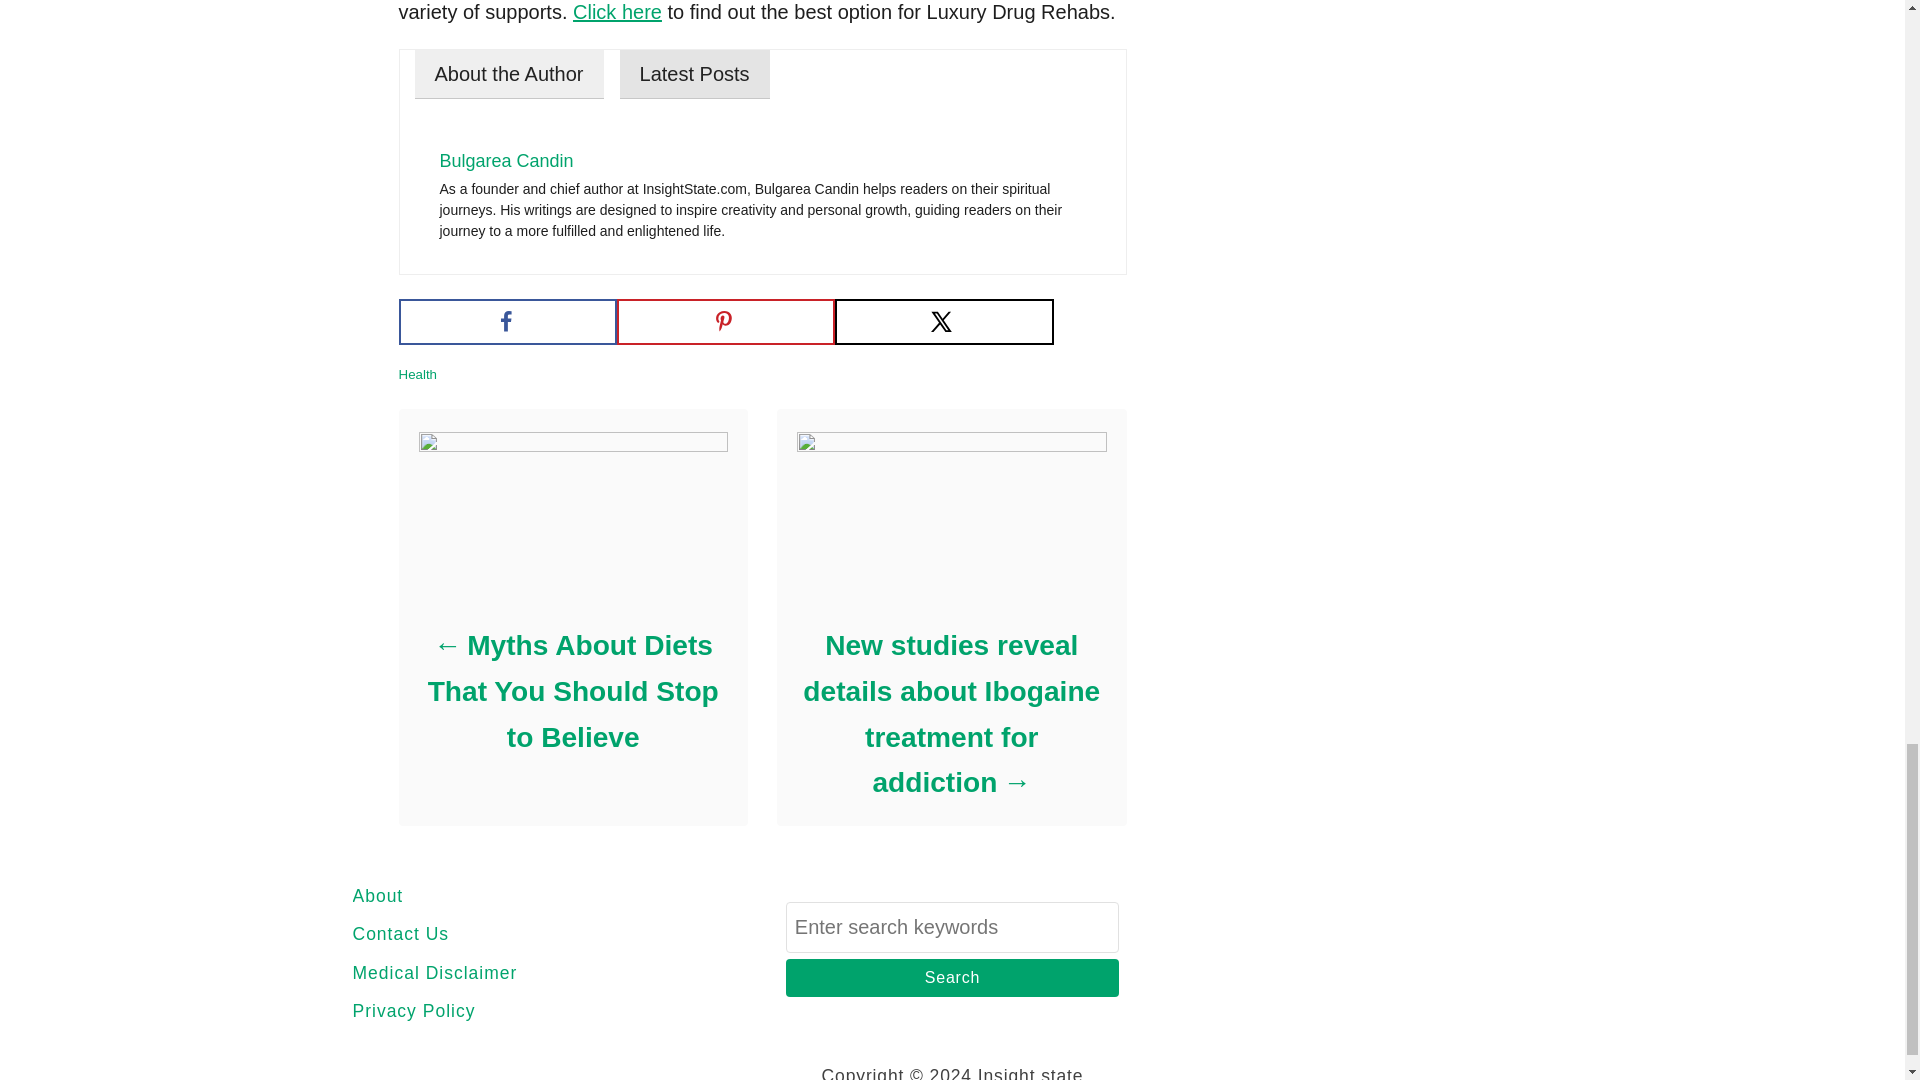 The height and width of the screenshot is (1080, 1920). I want to click on Click here, so click(617, 12).